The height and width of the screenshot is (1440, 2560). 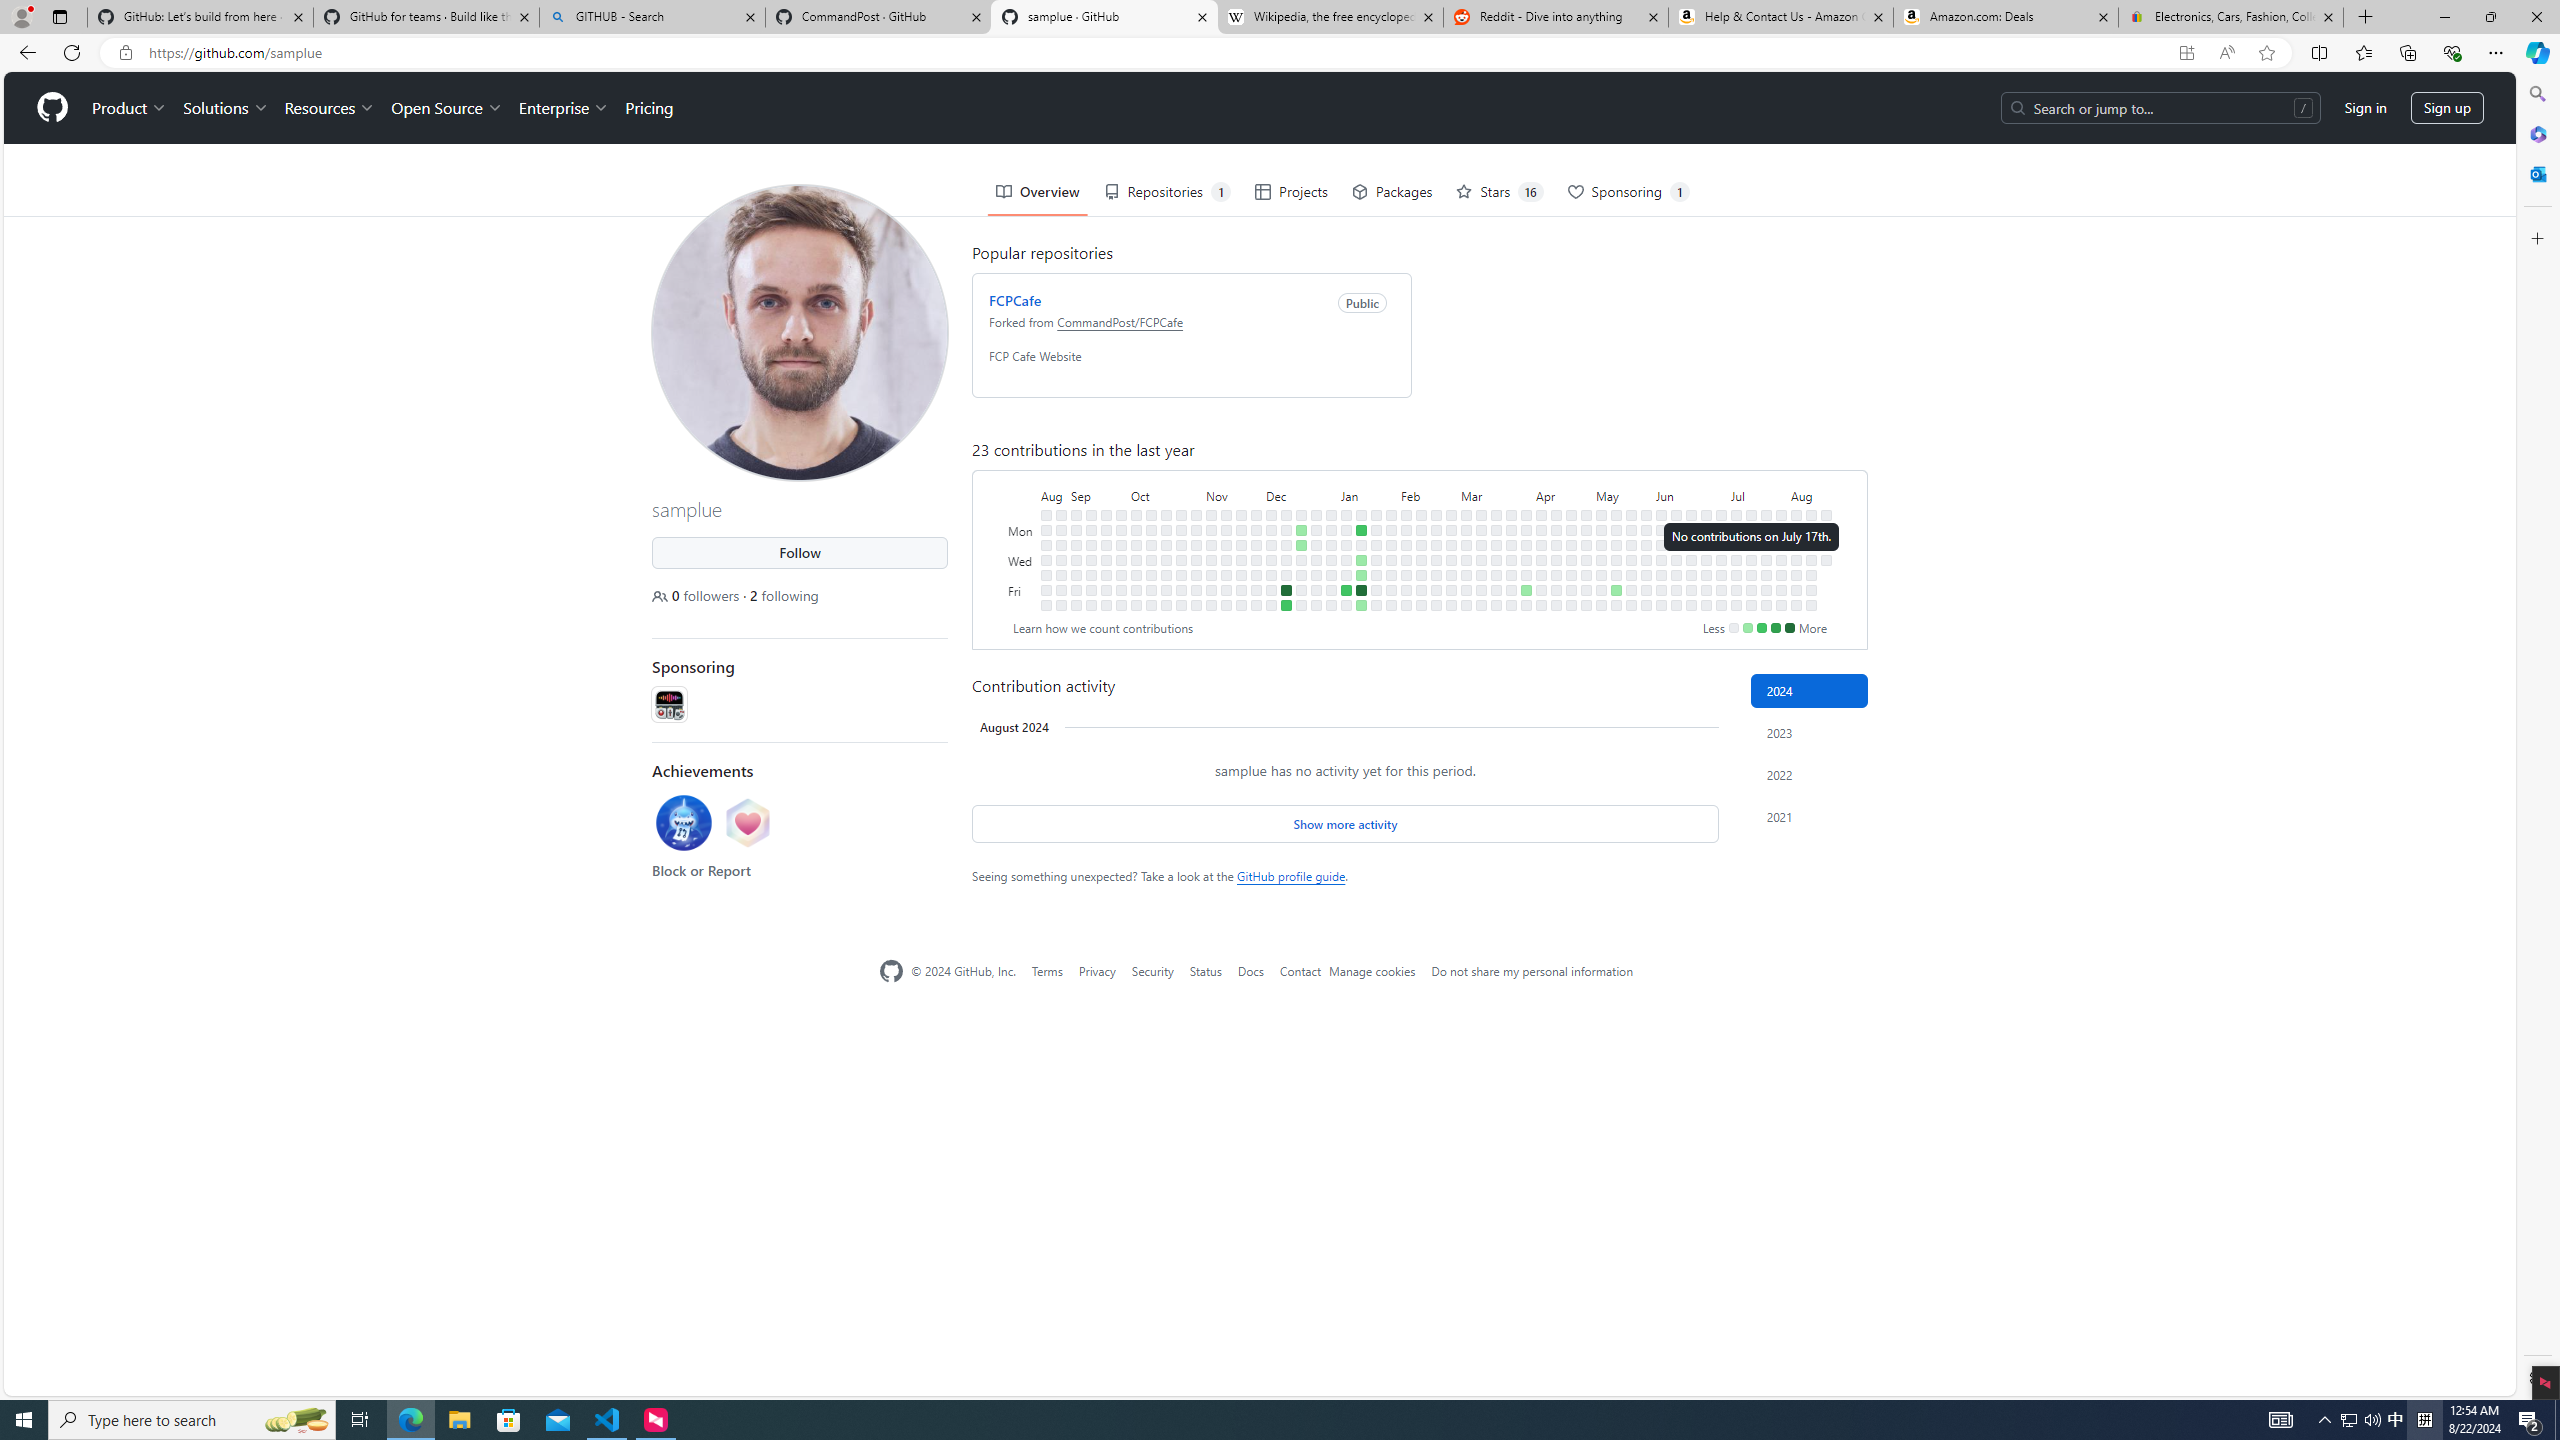 What do you see at coordinates (1377, 514) in the screenshot?
I see `No contributions on January 21st.` at bounding box center [1377, 514].